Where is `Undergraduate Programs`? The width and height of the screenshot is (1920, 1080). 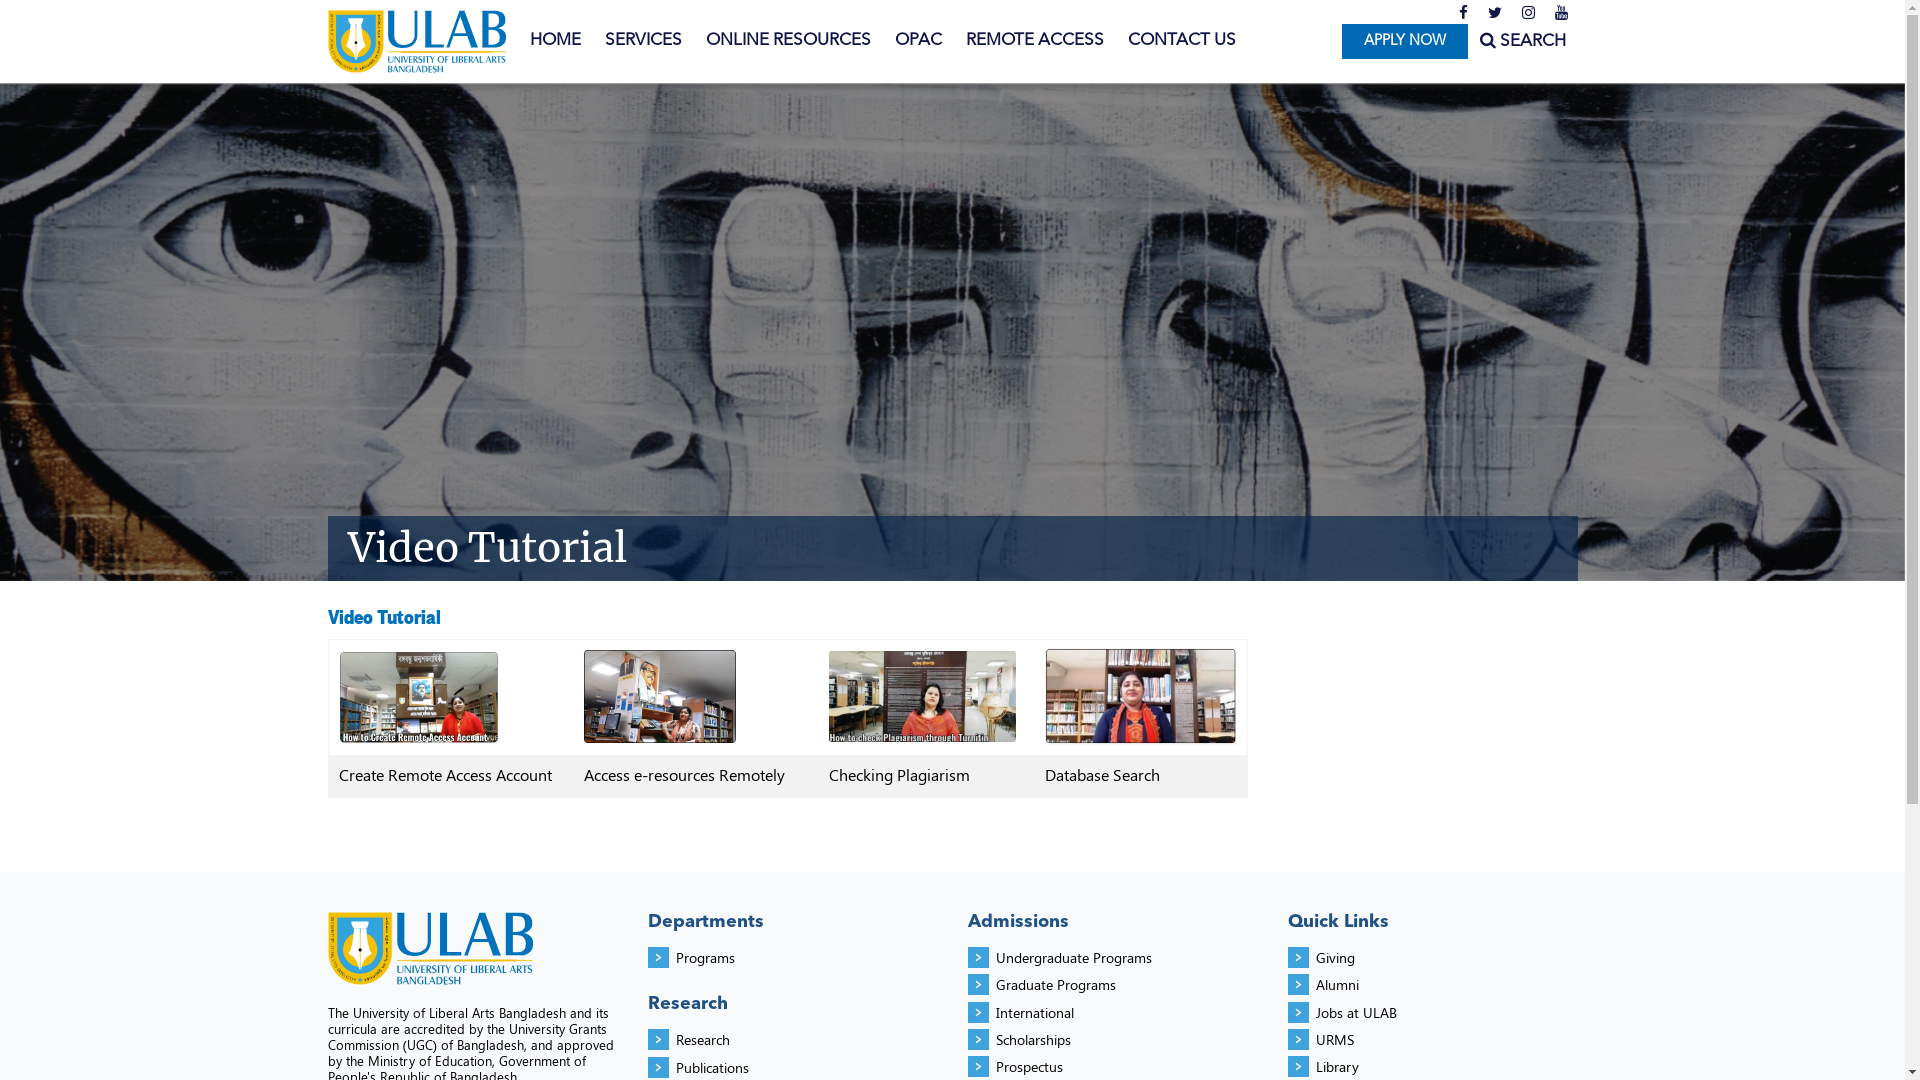
Undergraduate Programs is located at coordinates (1074, 958).